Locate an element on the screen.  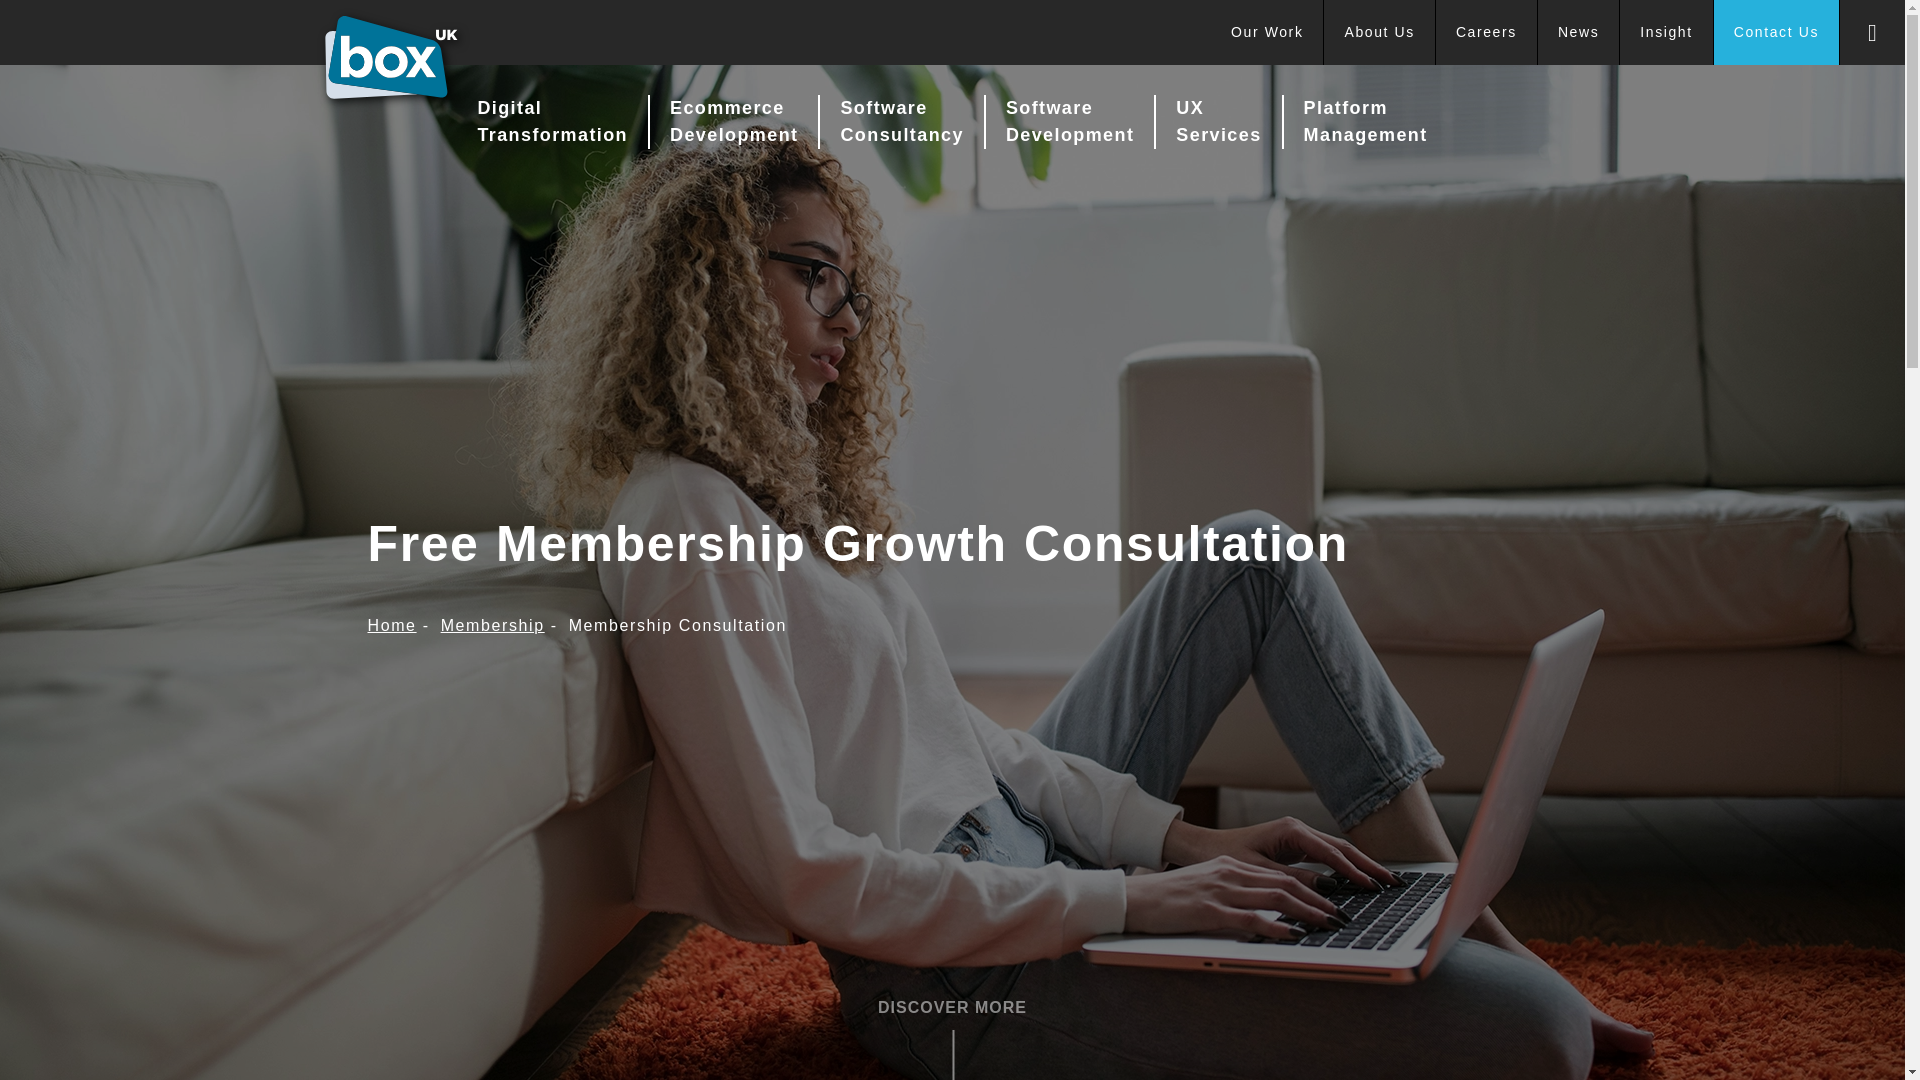
DISCOVER MORE is located at coordinates (952, 1007).